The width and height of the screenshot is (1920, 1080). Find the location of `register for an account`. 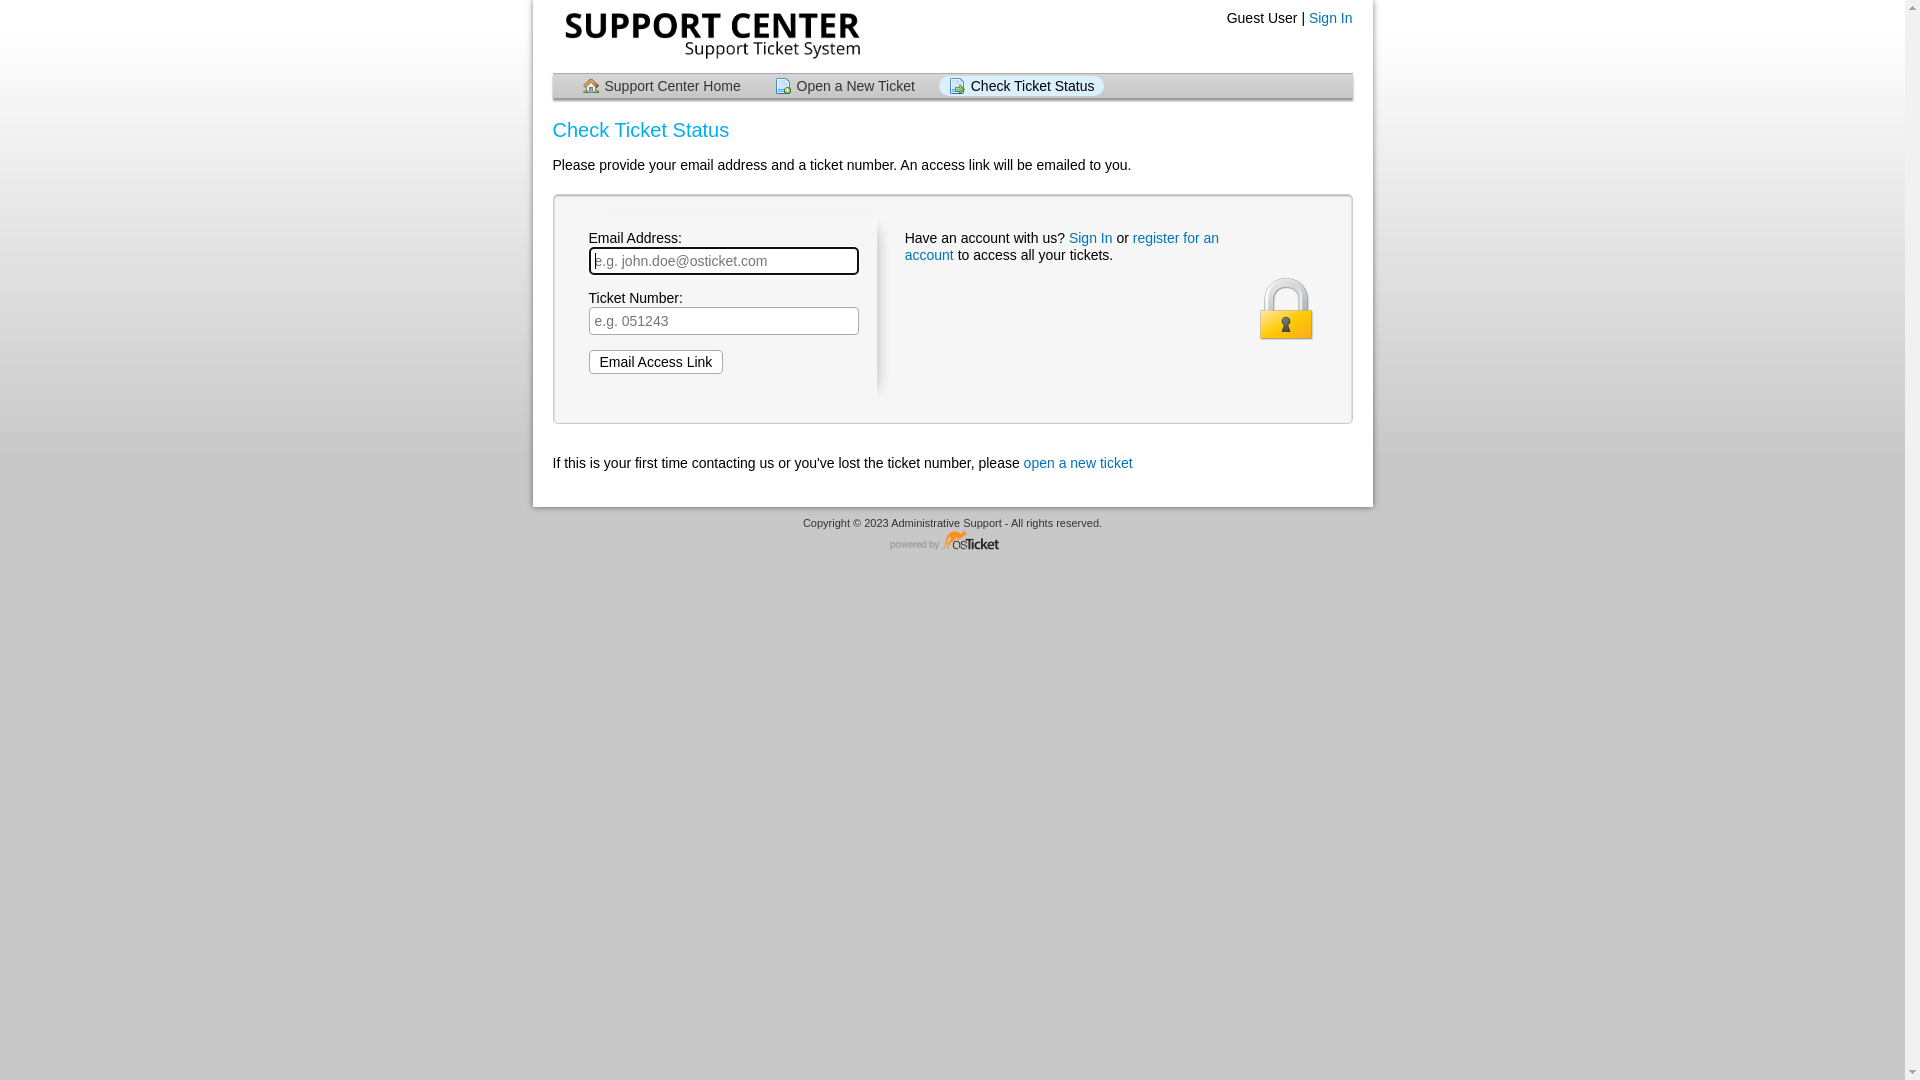

register for an account is located at coordinates (1062, 246).